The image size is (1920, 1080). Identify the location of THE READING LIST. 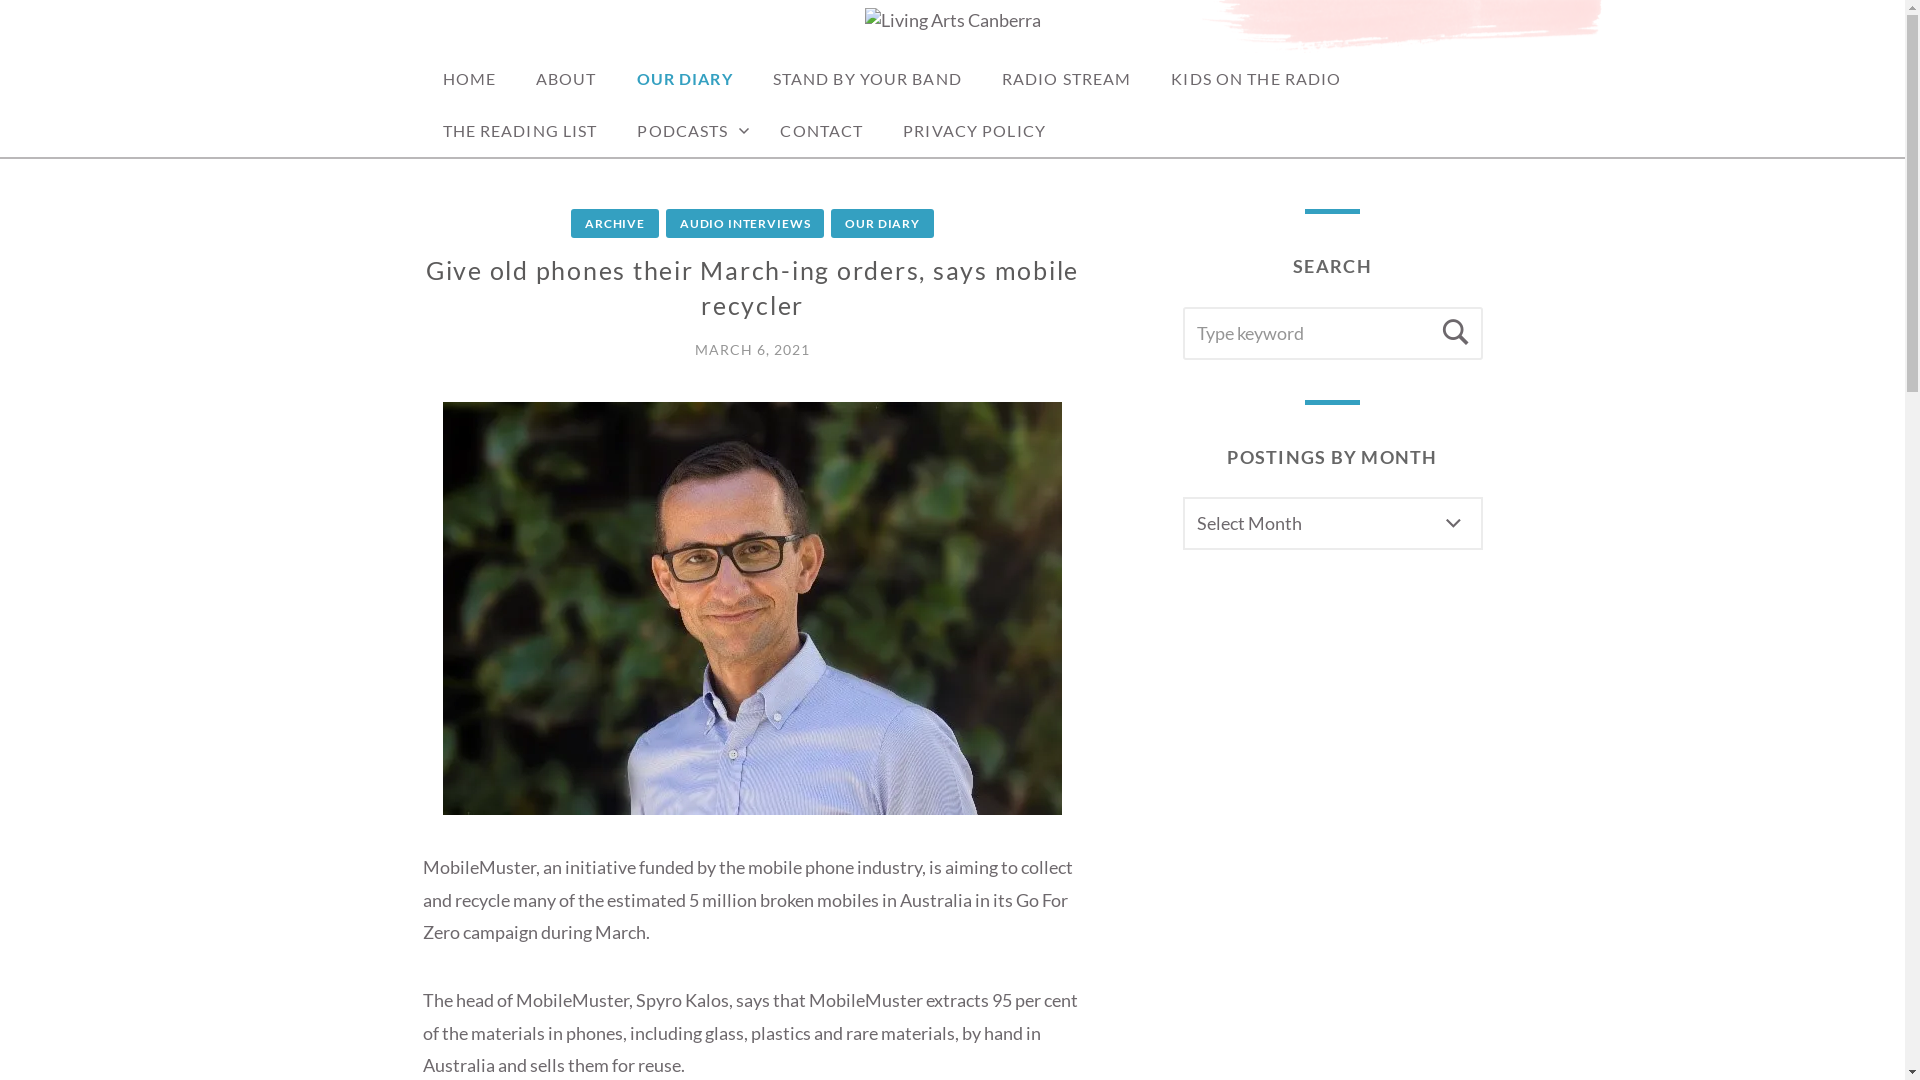
(520, 131).